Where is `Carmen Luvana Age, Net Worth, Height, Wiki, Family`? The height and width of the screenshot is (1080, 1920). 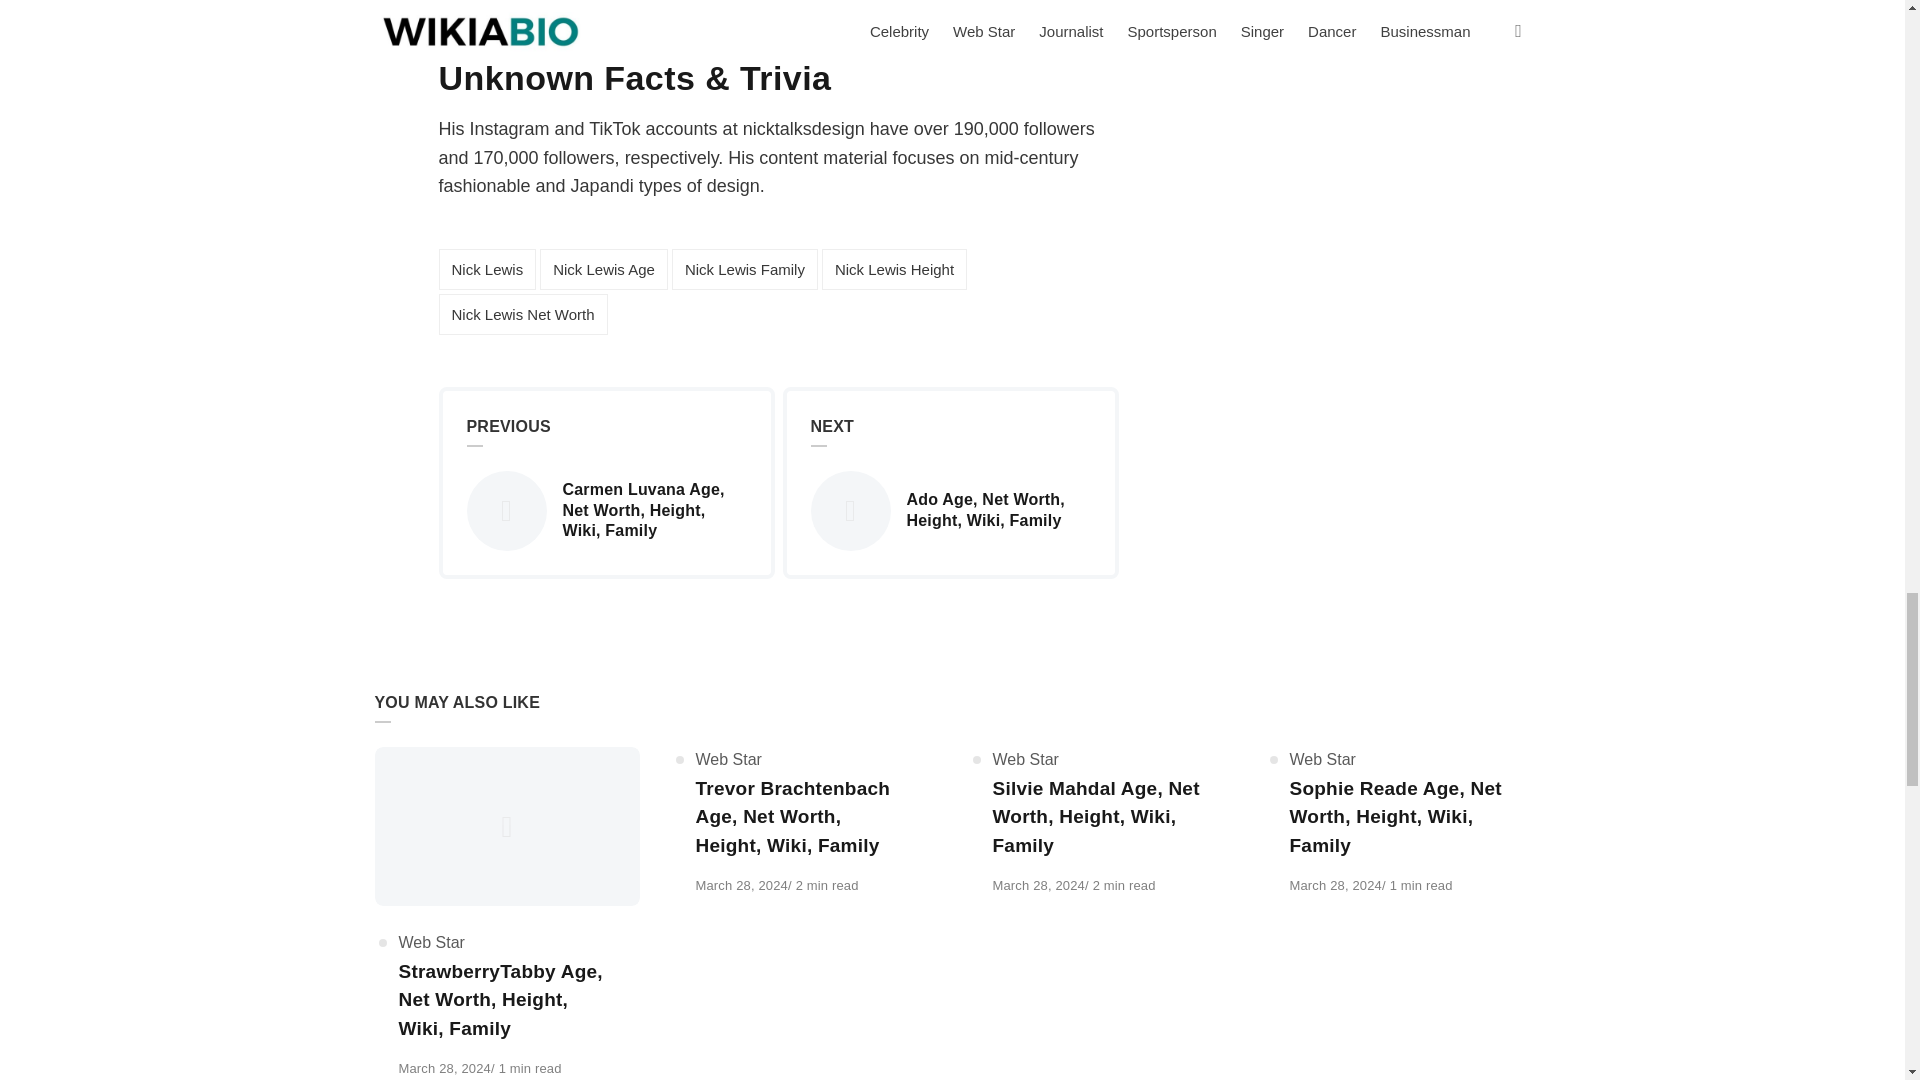
Carmen Luvana Age, Net Worth, Height, Wiki, Family is located at coordinates (606, 510).